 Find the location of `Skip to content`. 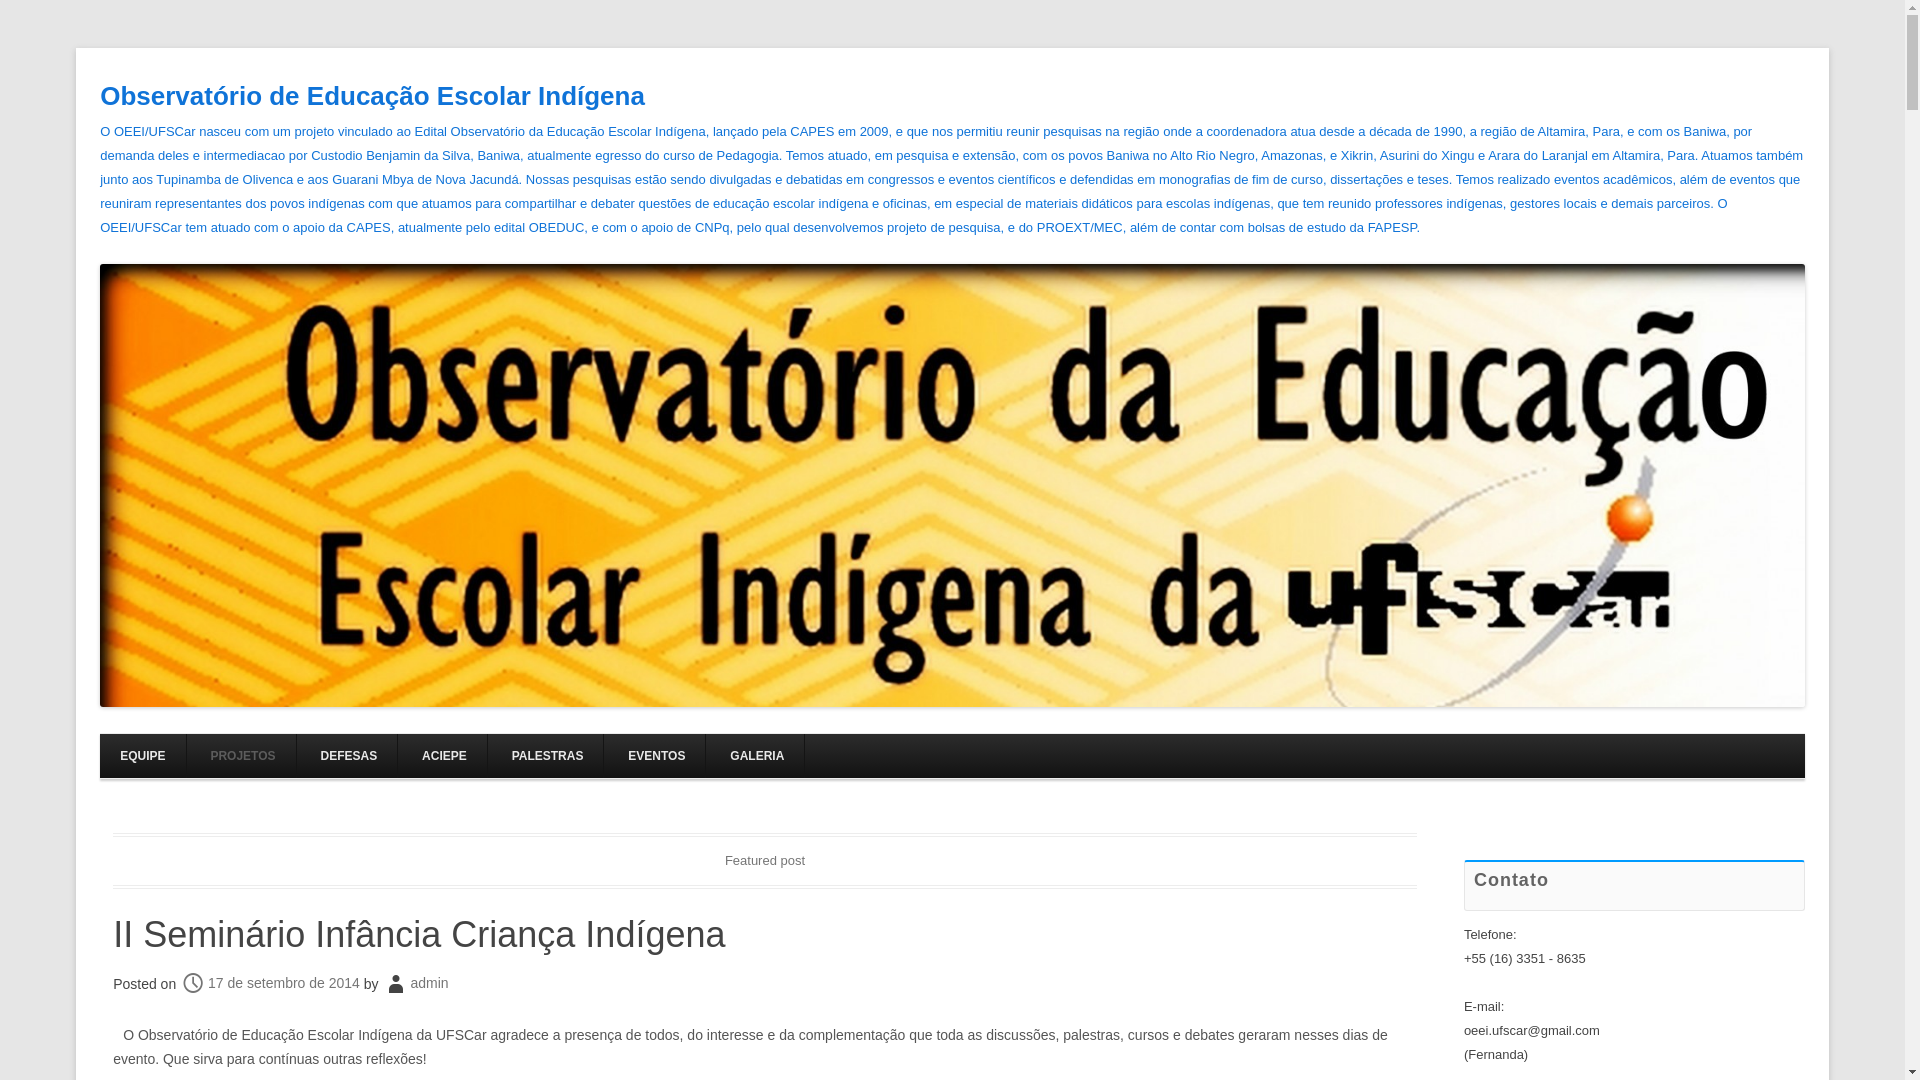

Skip to content is located at coordinates (998, 740).